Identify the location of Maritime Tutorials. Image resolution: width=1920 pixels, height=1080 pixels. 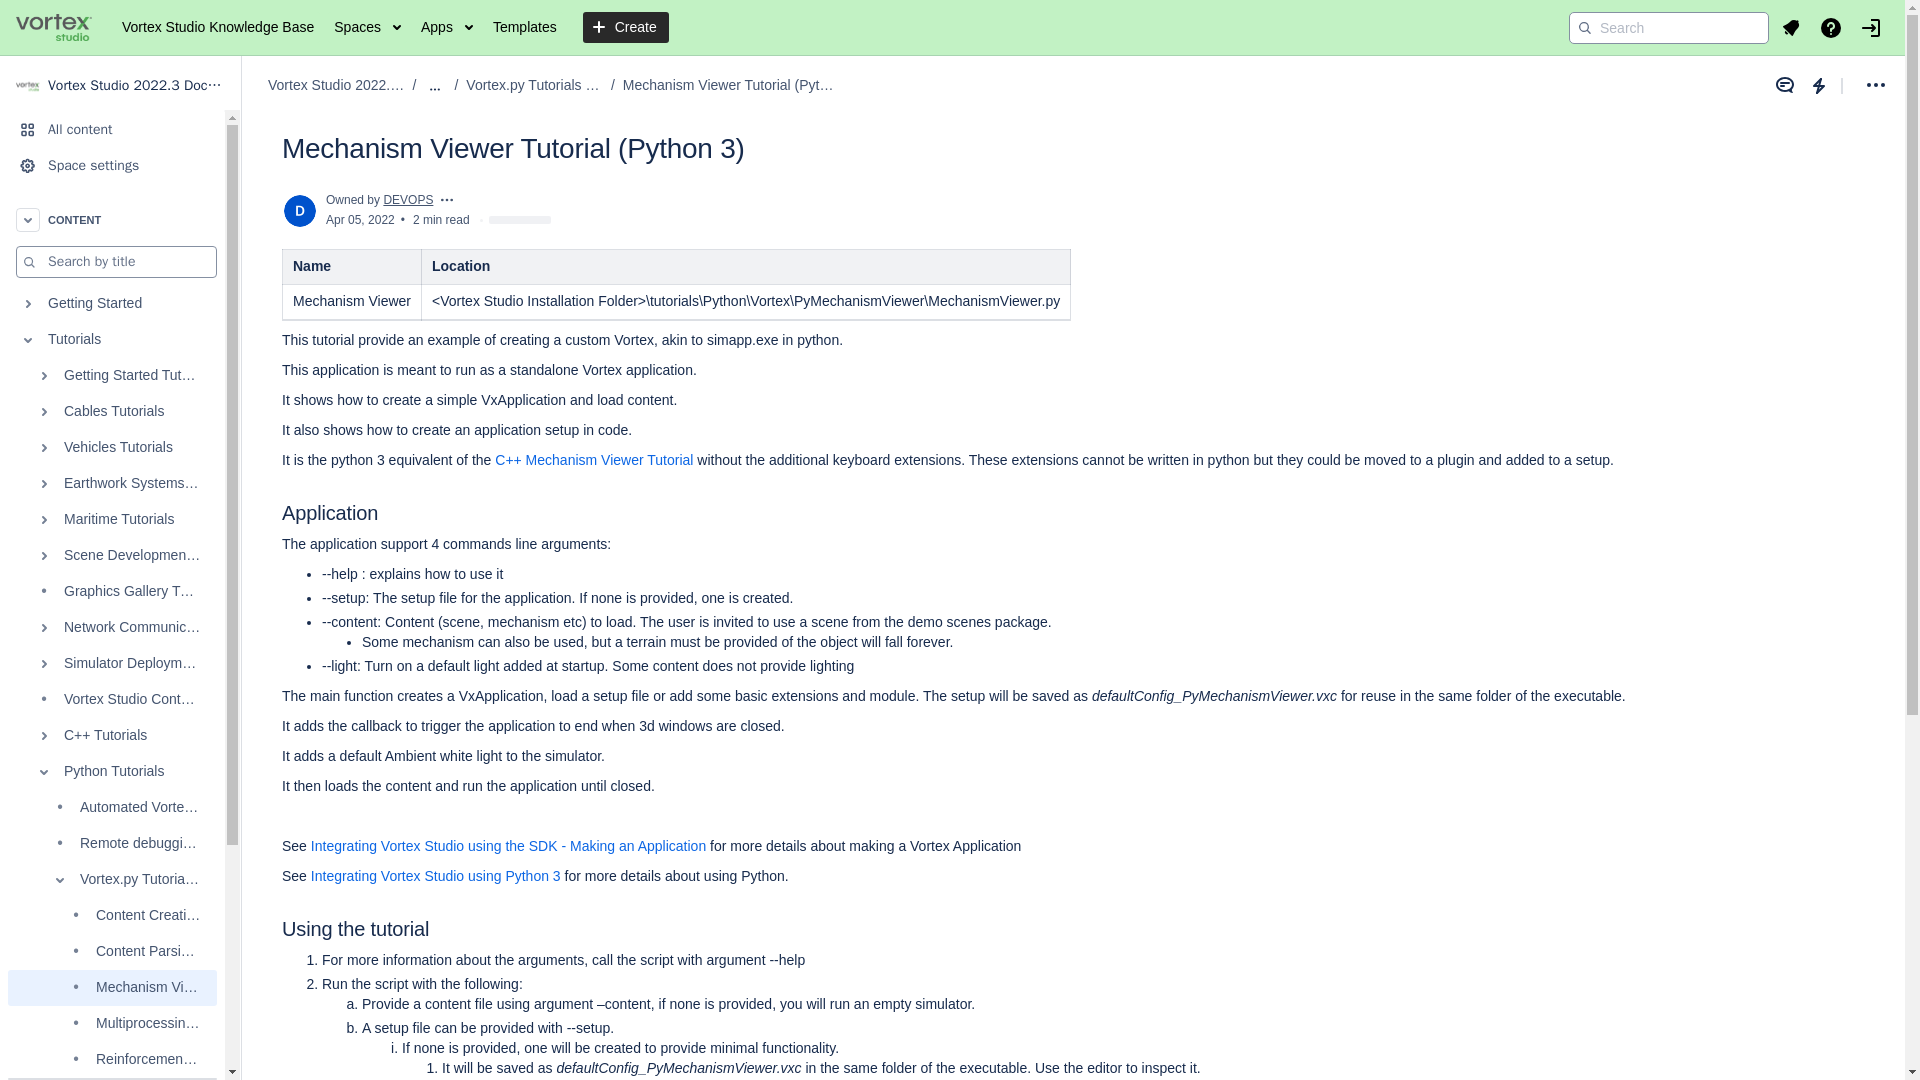
(112, 520).